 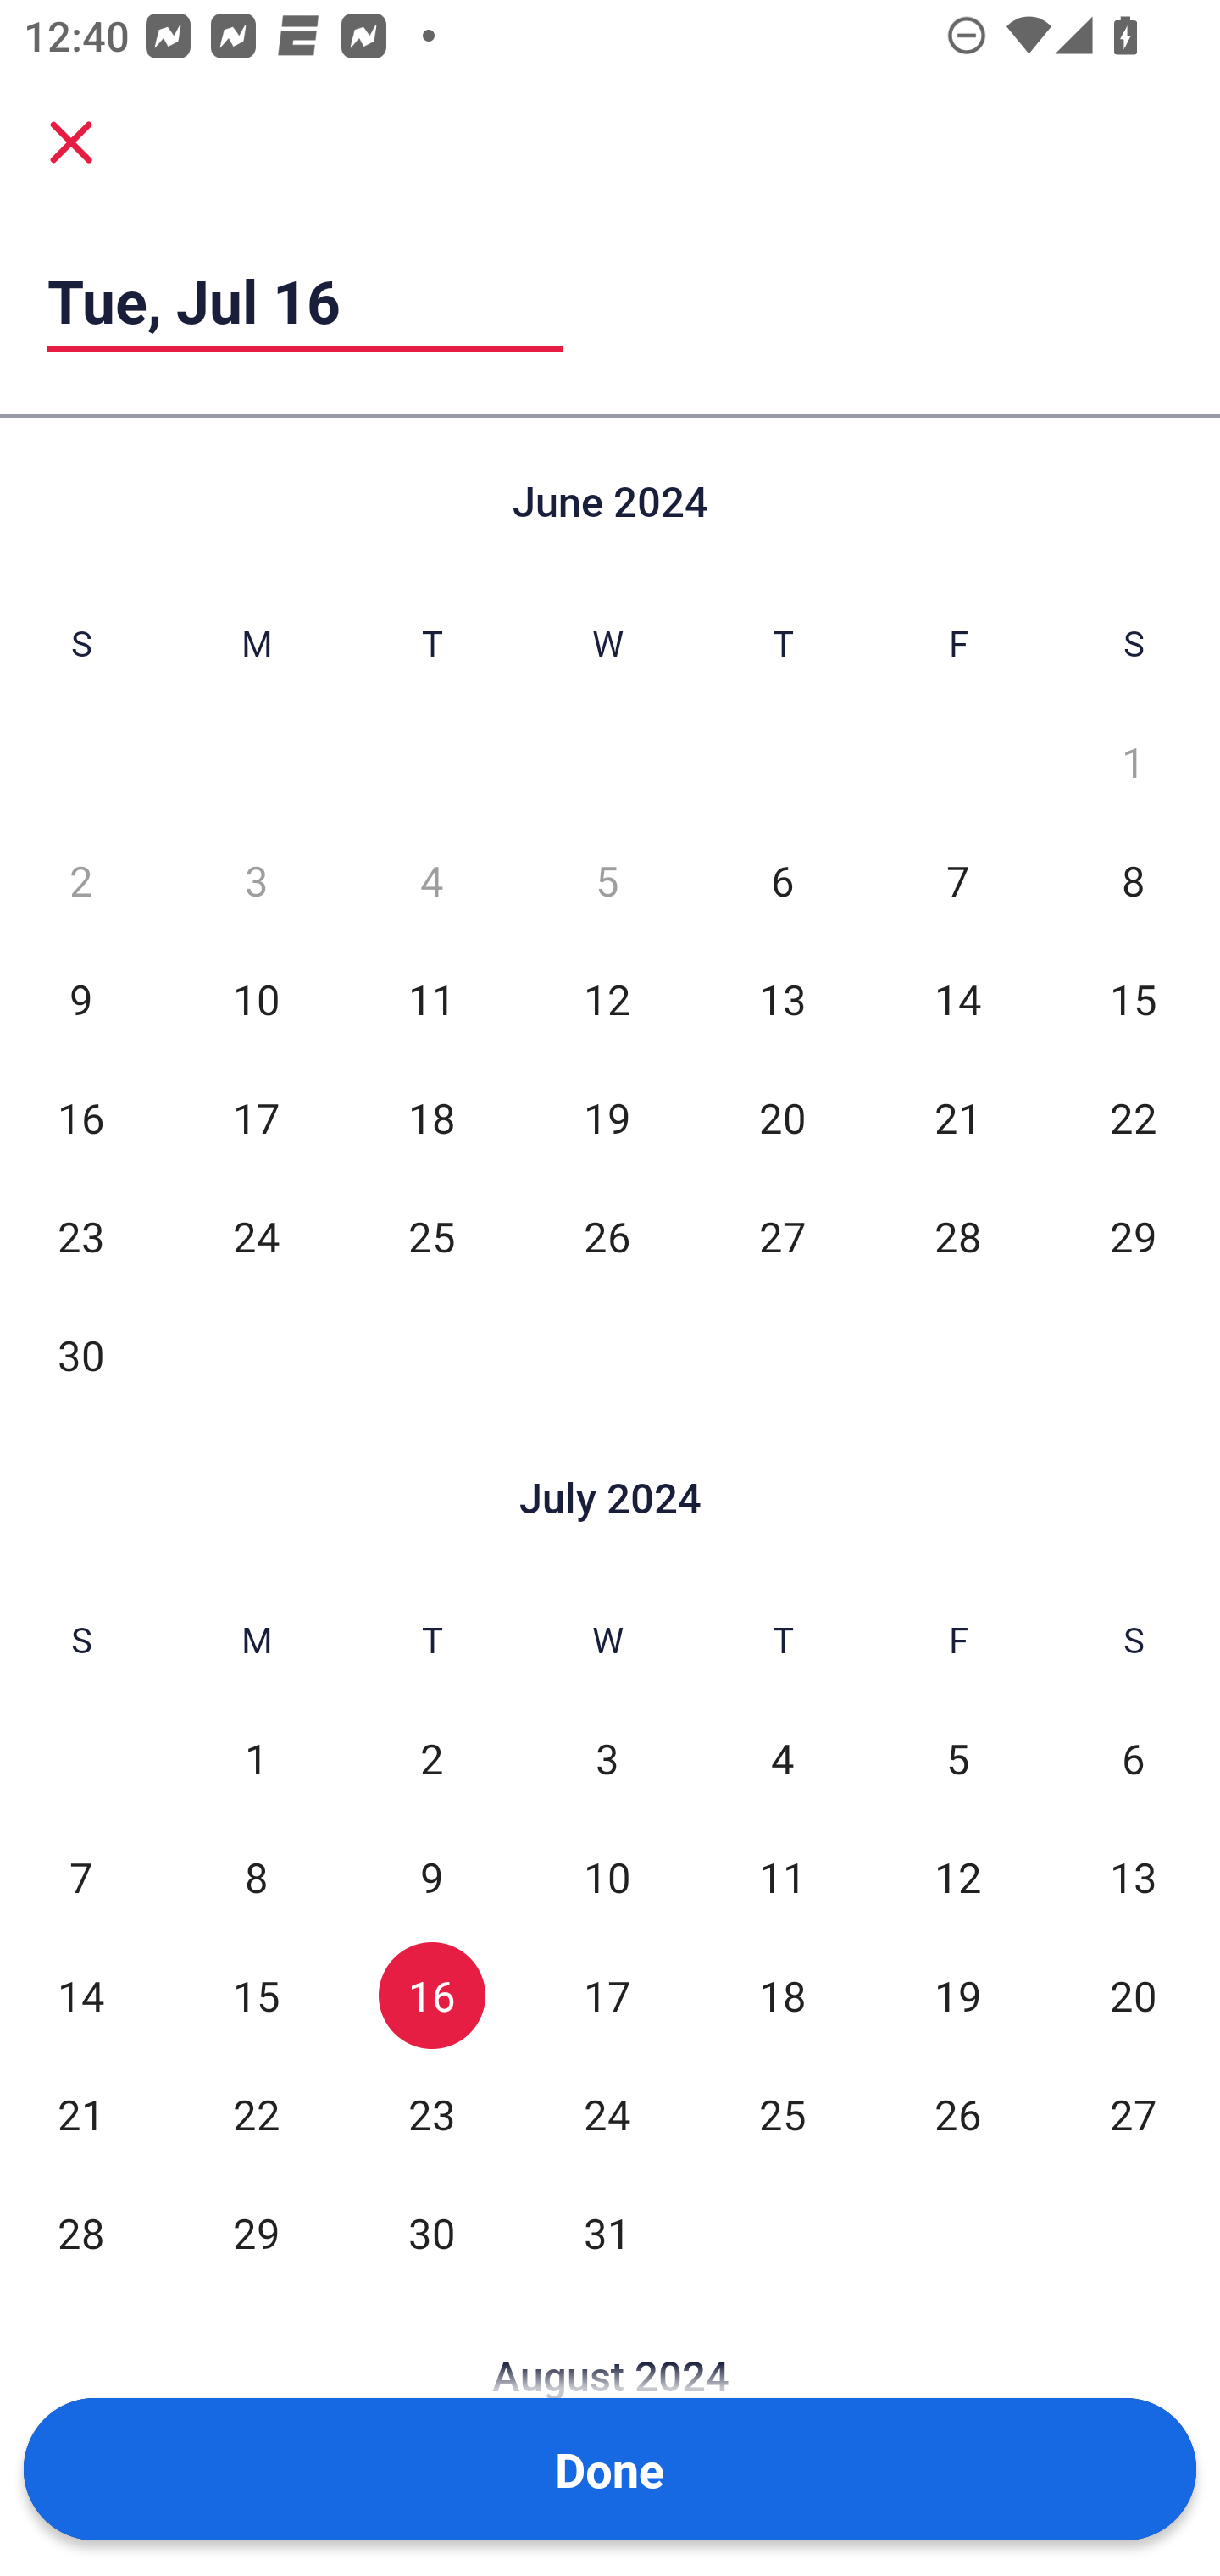 What do you see at coordinates (782, 1236) in the screenshot?
I see `27 Thu, Jun 27, Not Selected` at bounding box center [782, 1236].